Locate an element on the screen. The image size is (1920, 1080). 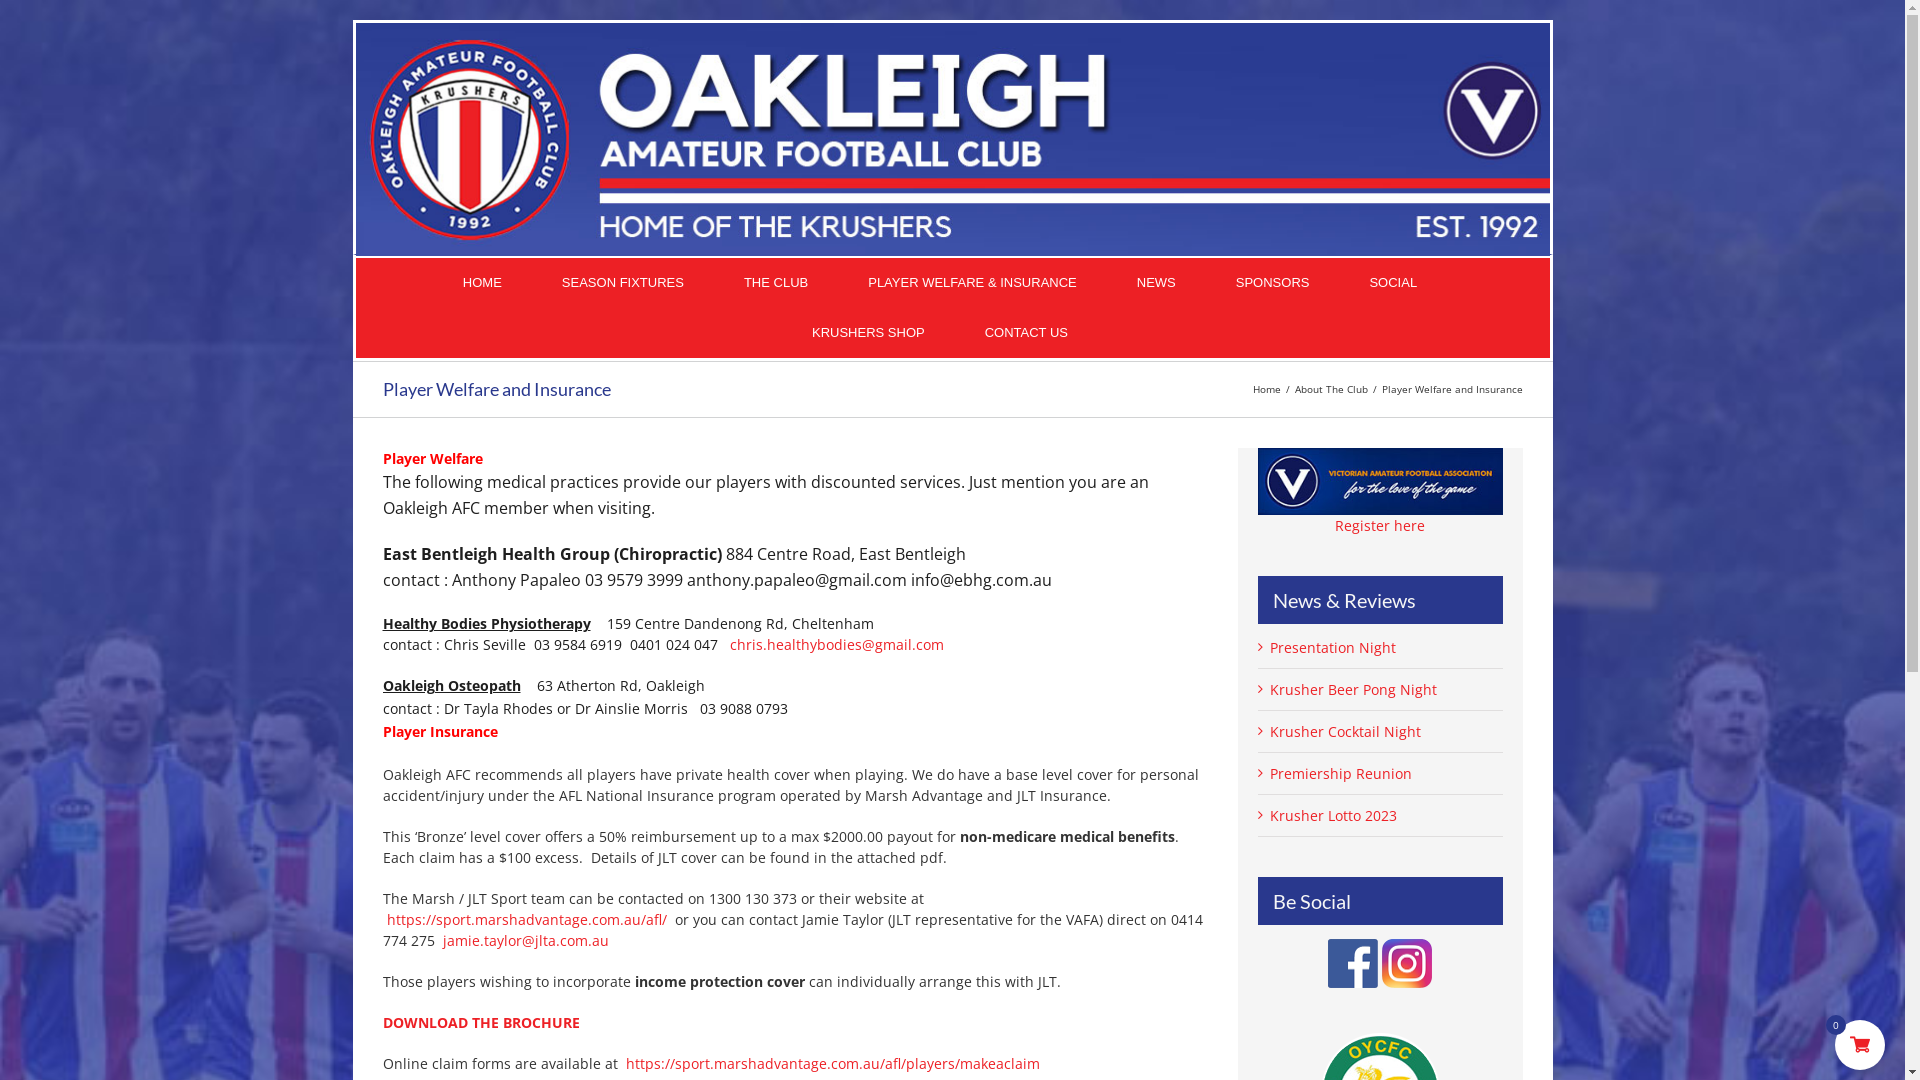
Krusher Cocktail Night is located at coordinates (1346, 732).